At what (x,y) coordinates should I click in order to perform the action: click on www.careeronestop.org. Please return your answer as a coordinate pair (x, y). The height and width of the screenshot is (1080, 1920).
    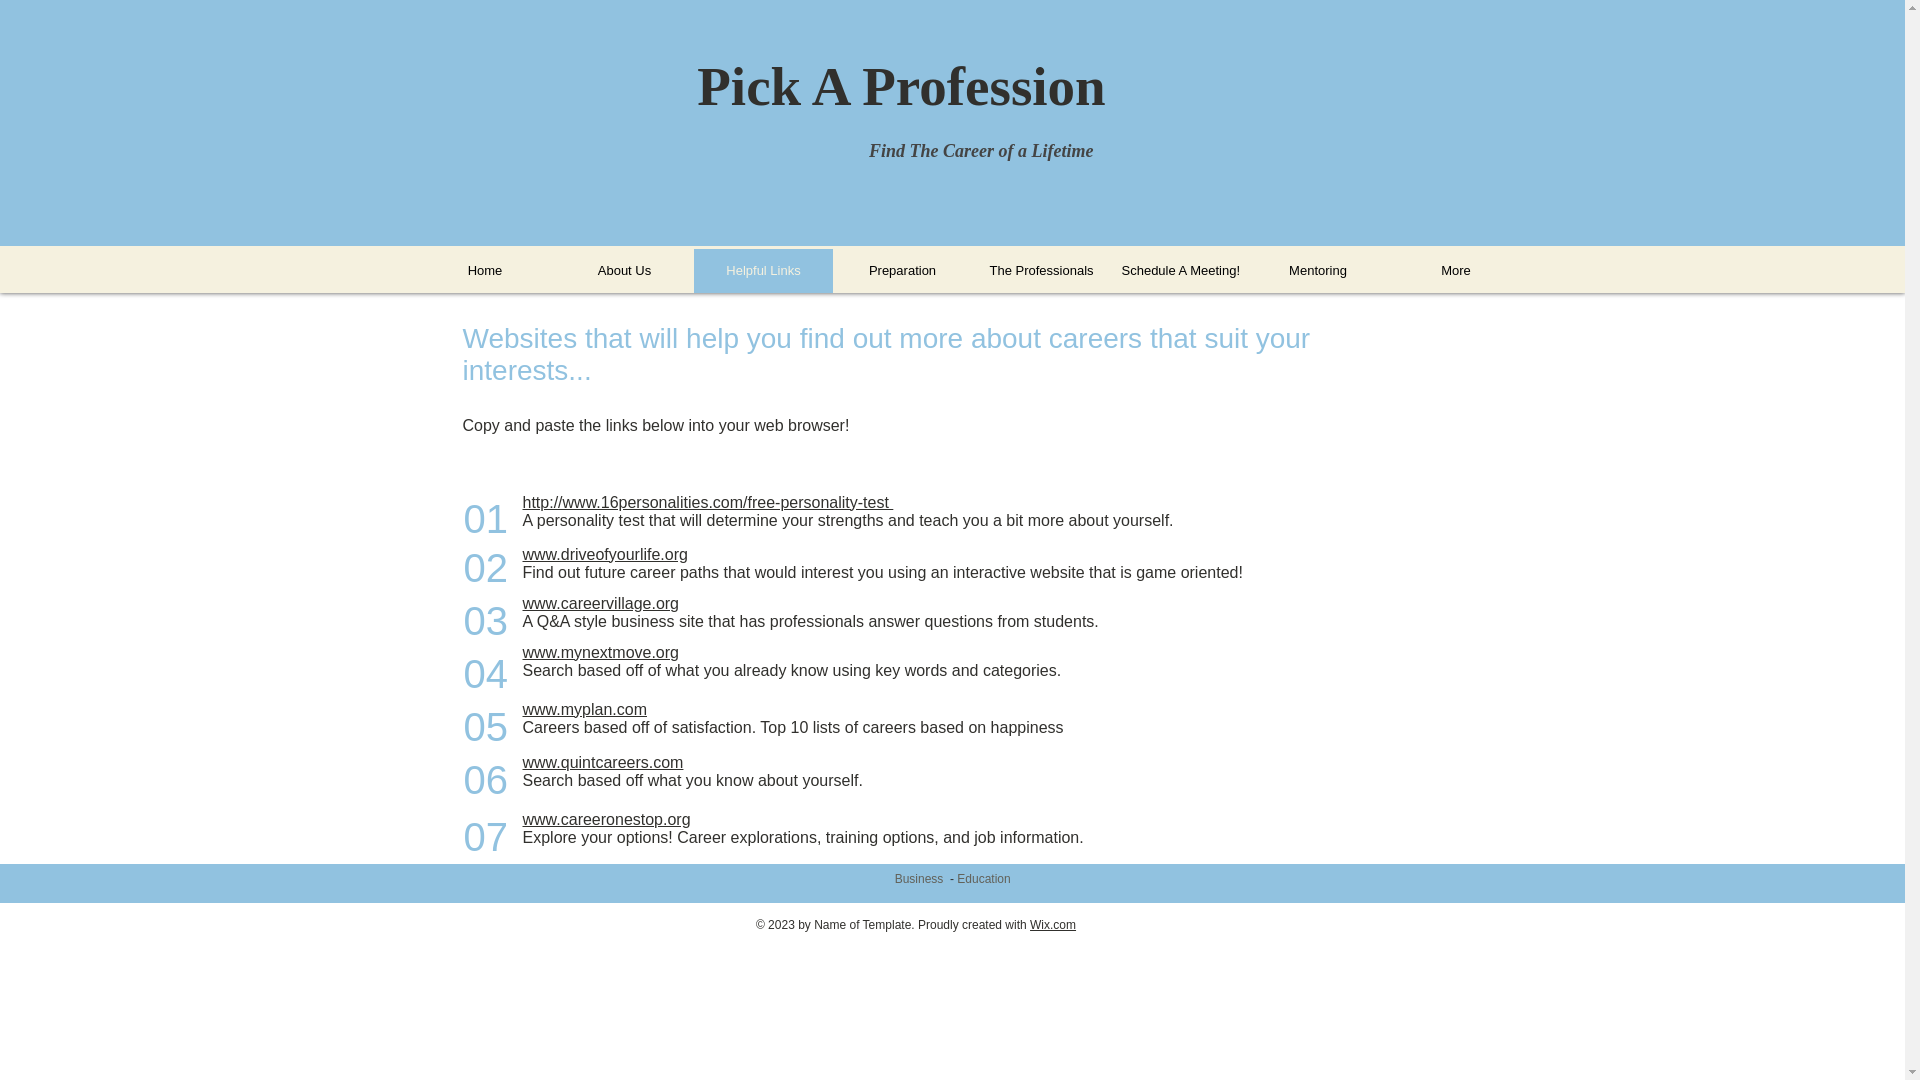
    Looking at the image, I should click on (606, 820).